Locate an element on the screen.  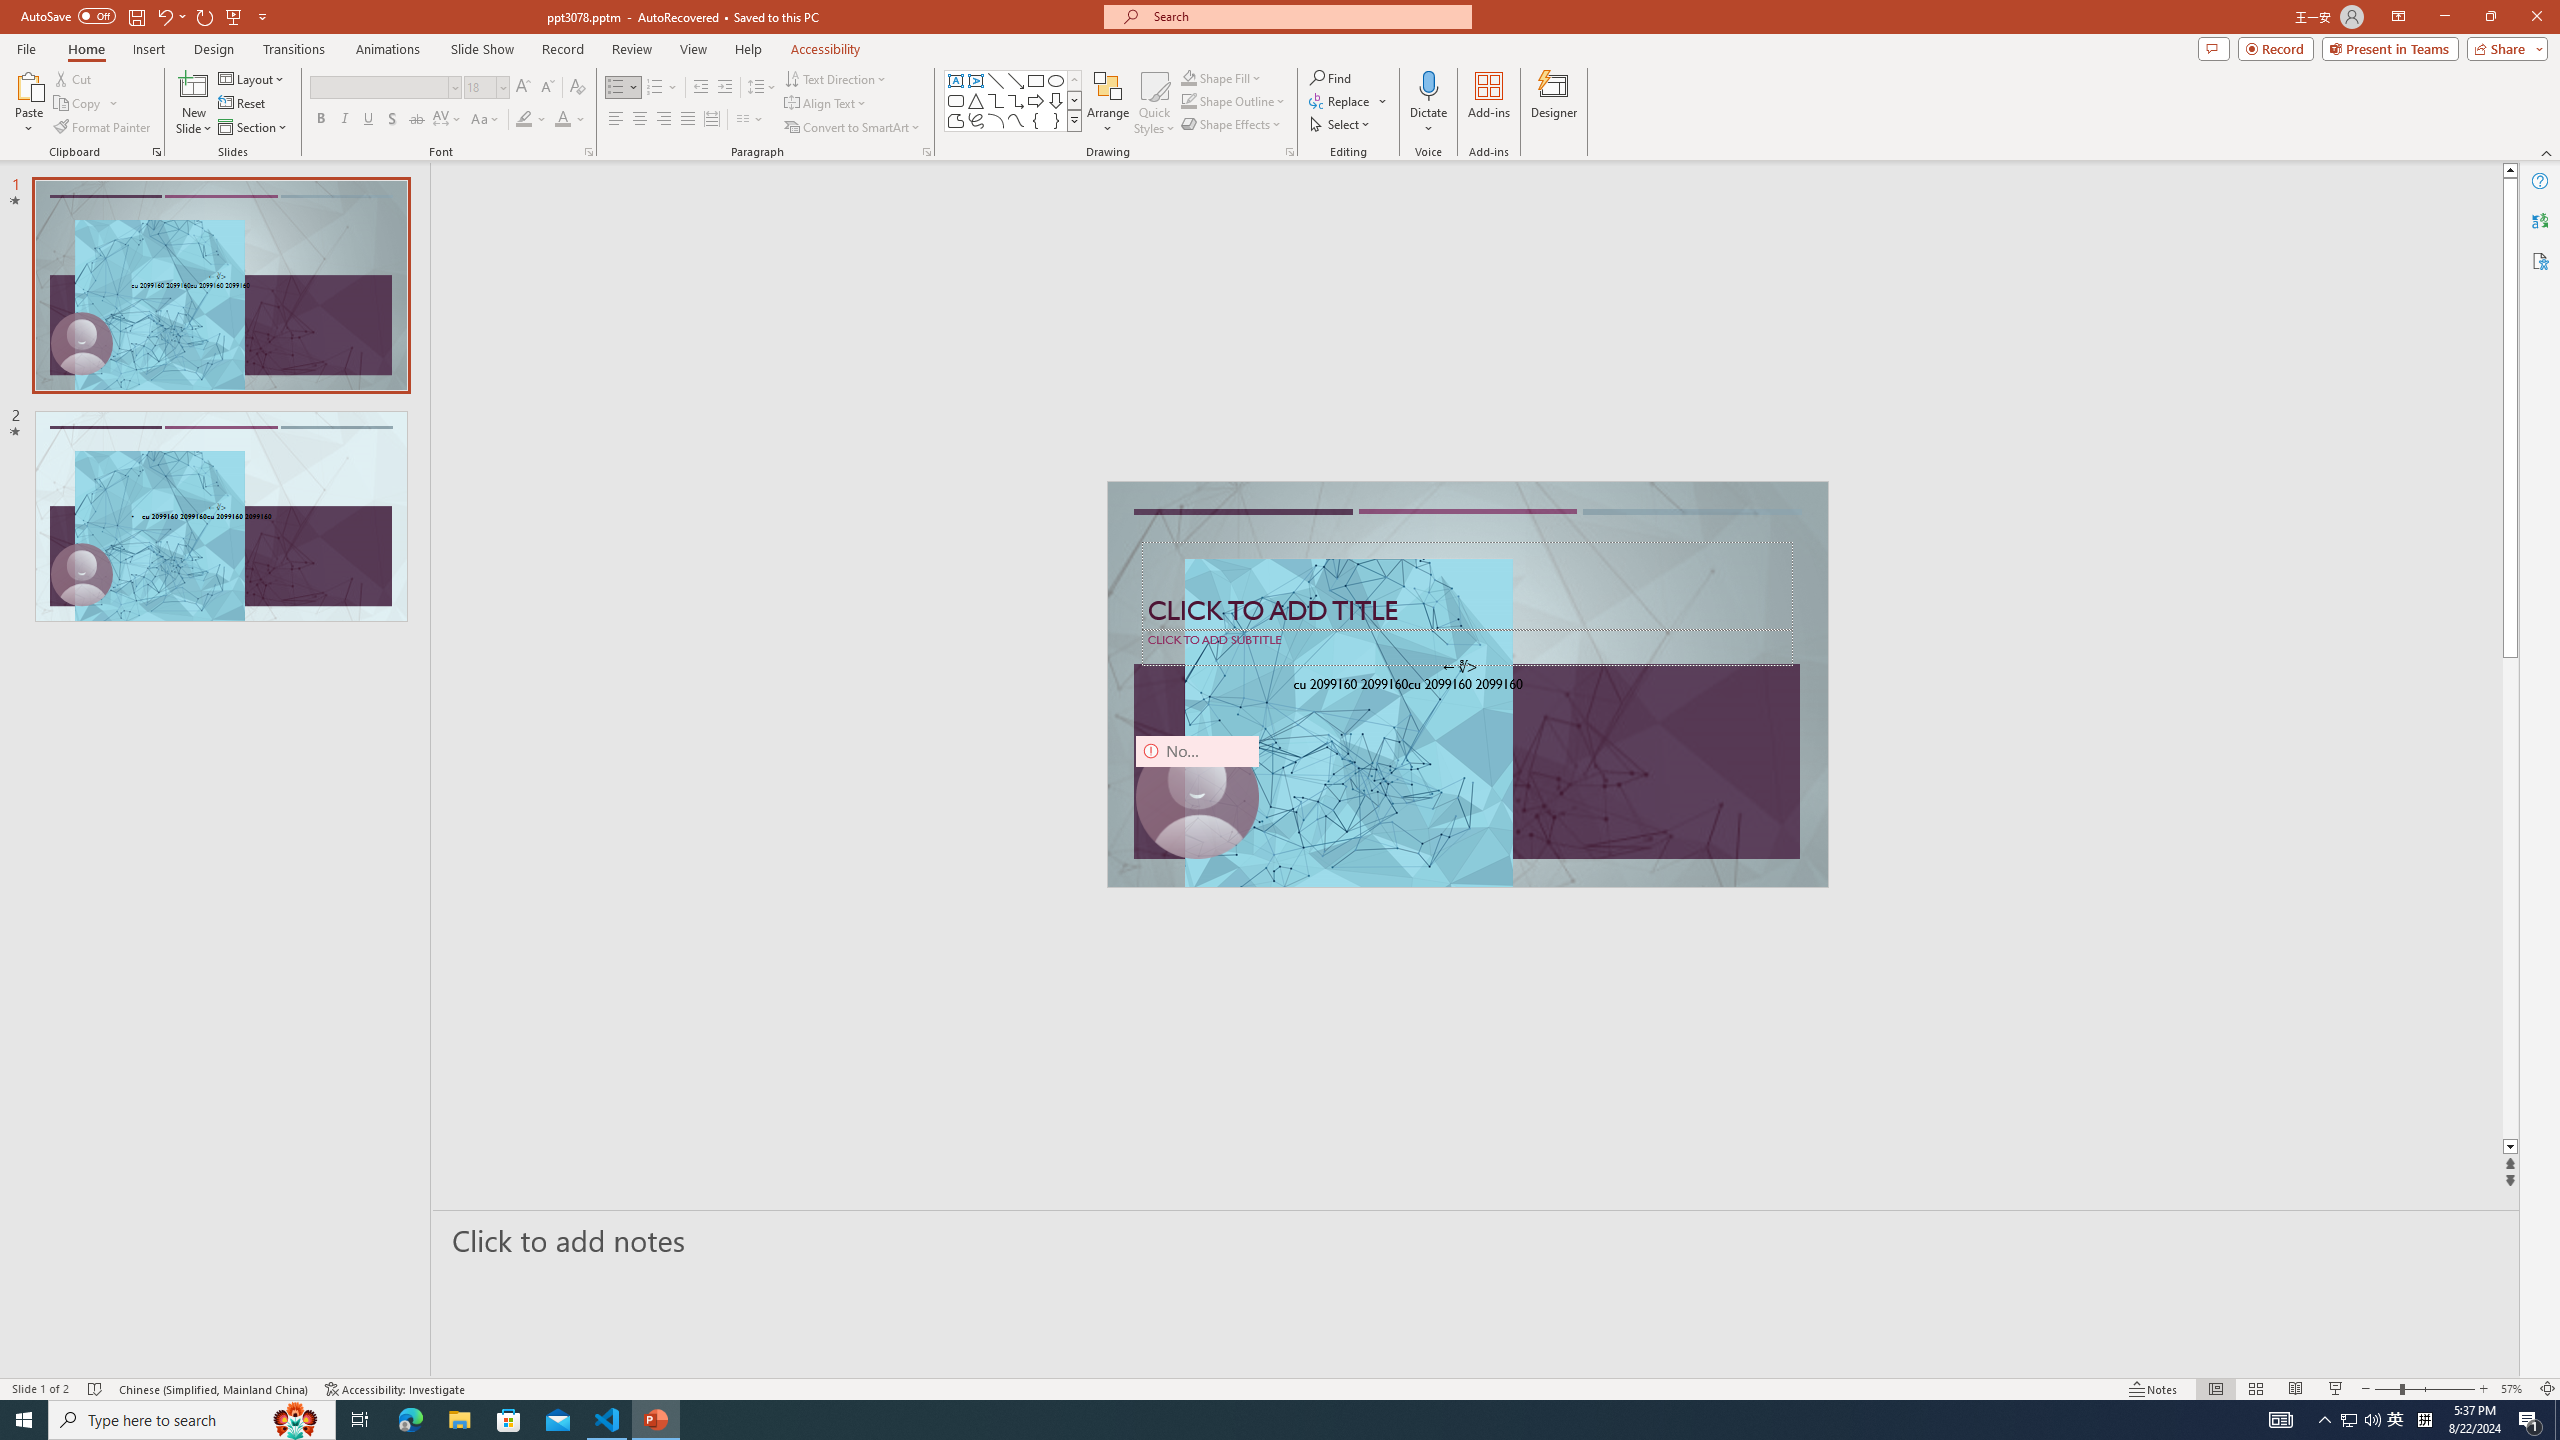
Microsoft search is located at coordinates (1306, 16).